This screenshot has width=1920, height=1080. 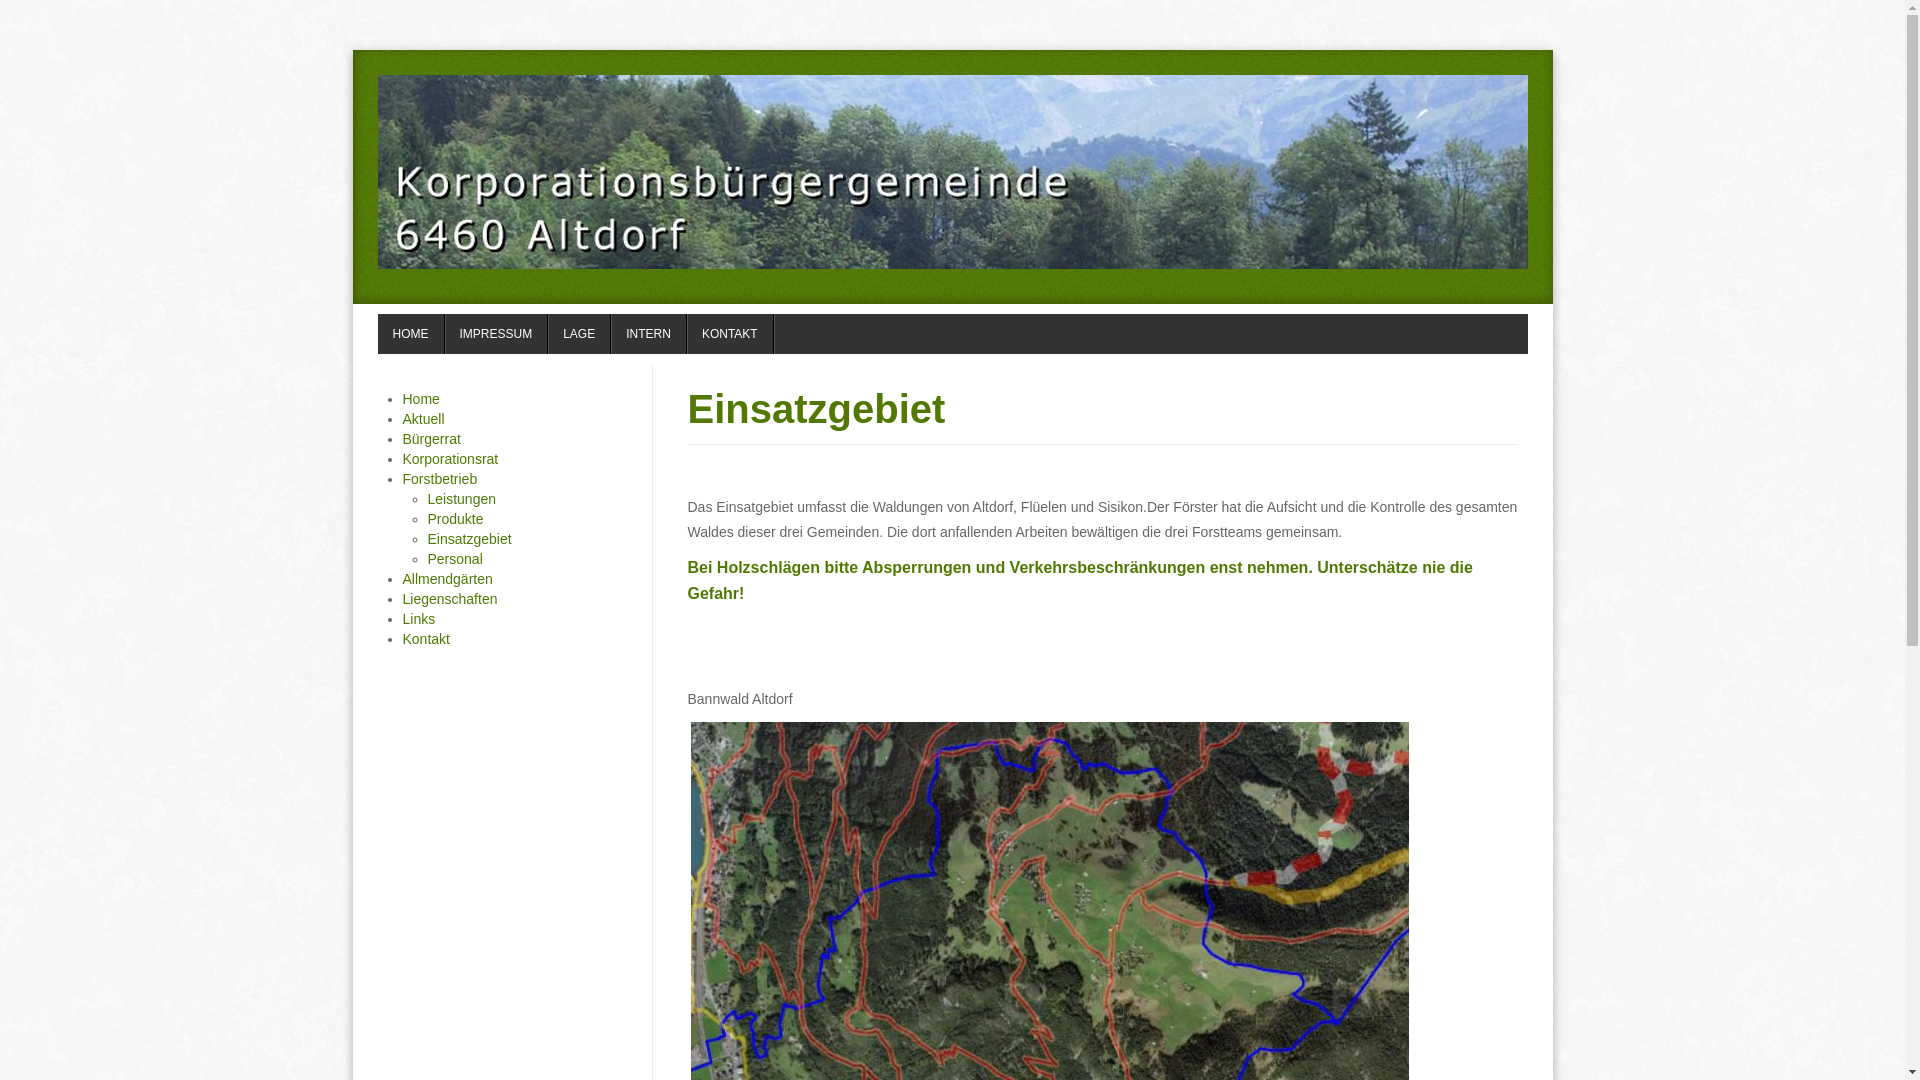 I want to click on Einsatzgebiet, so click(x=470, y=539).